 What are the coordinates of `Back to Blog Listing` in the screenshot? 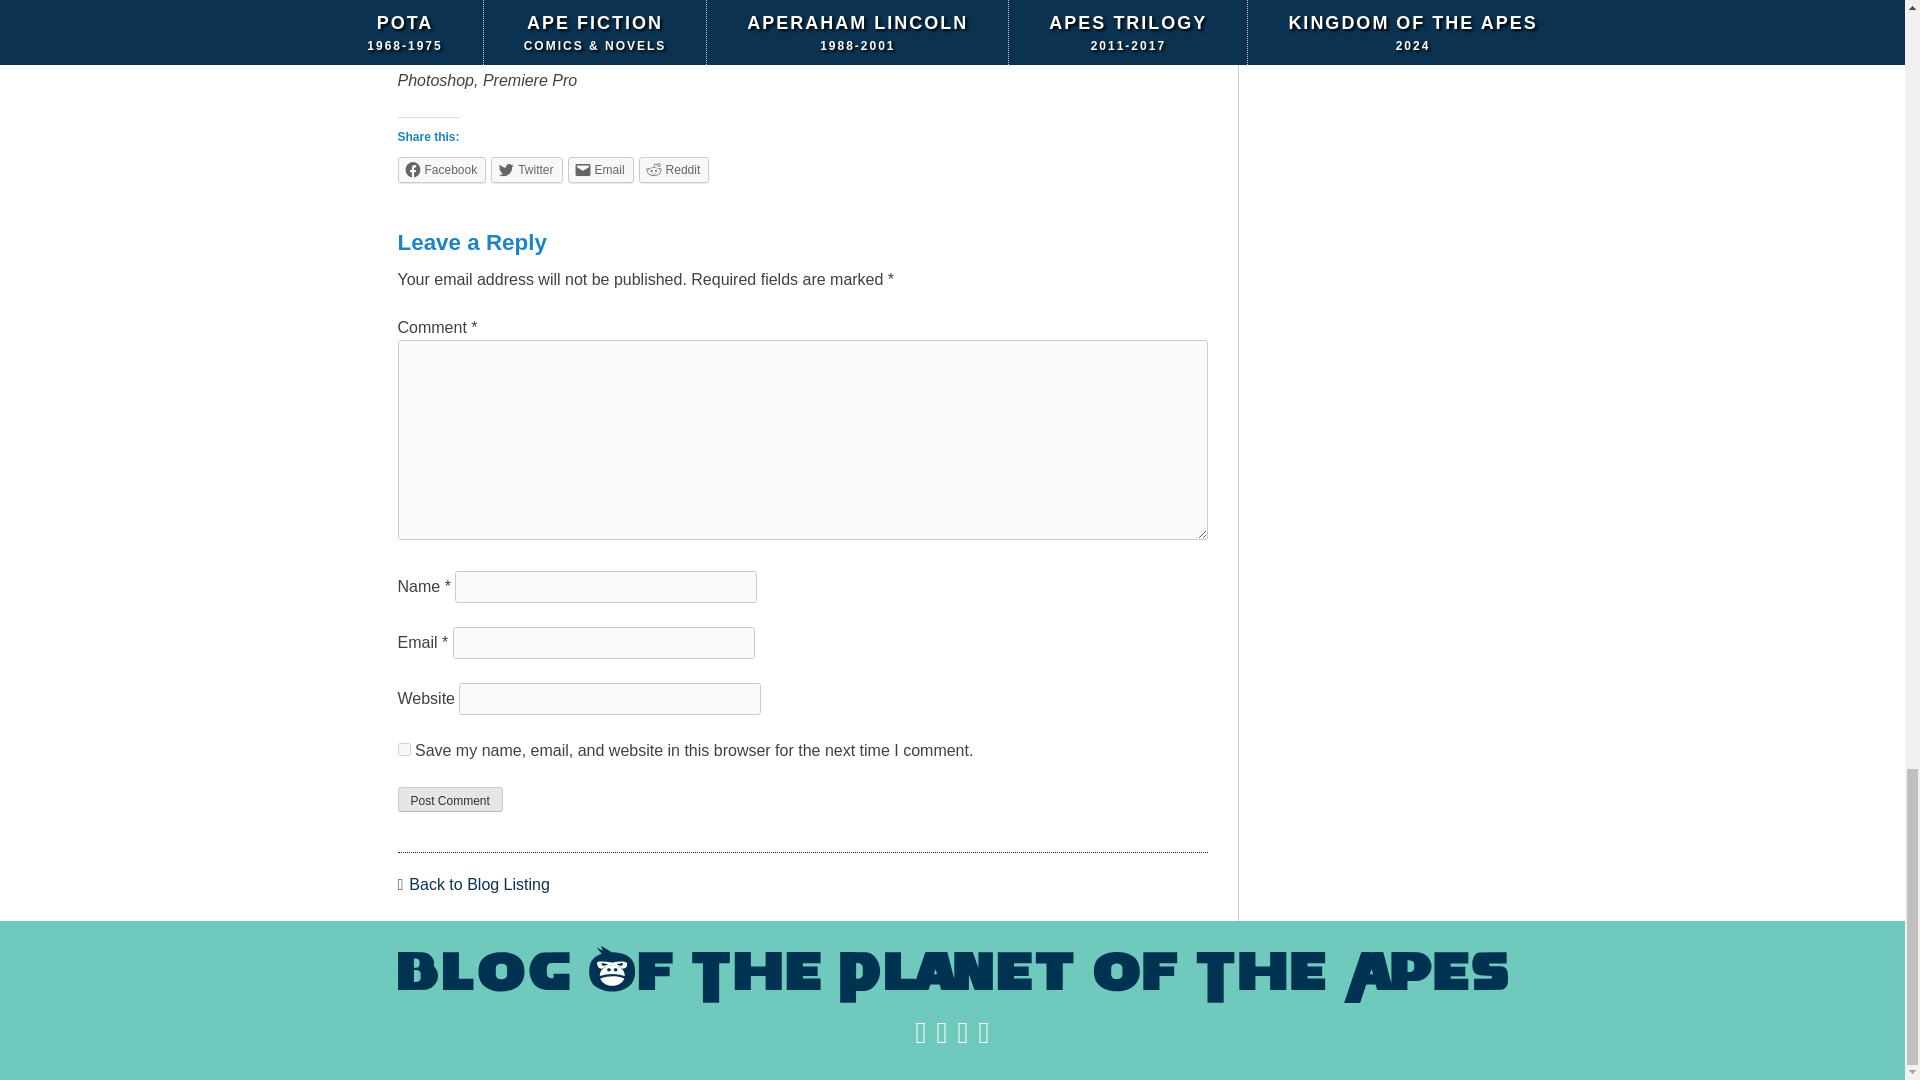 It's located at (473, 884).